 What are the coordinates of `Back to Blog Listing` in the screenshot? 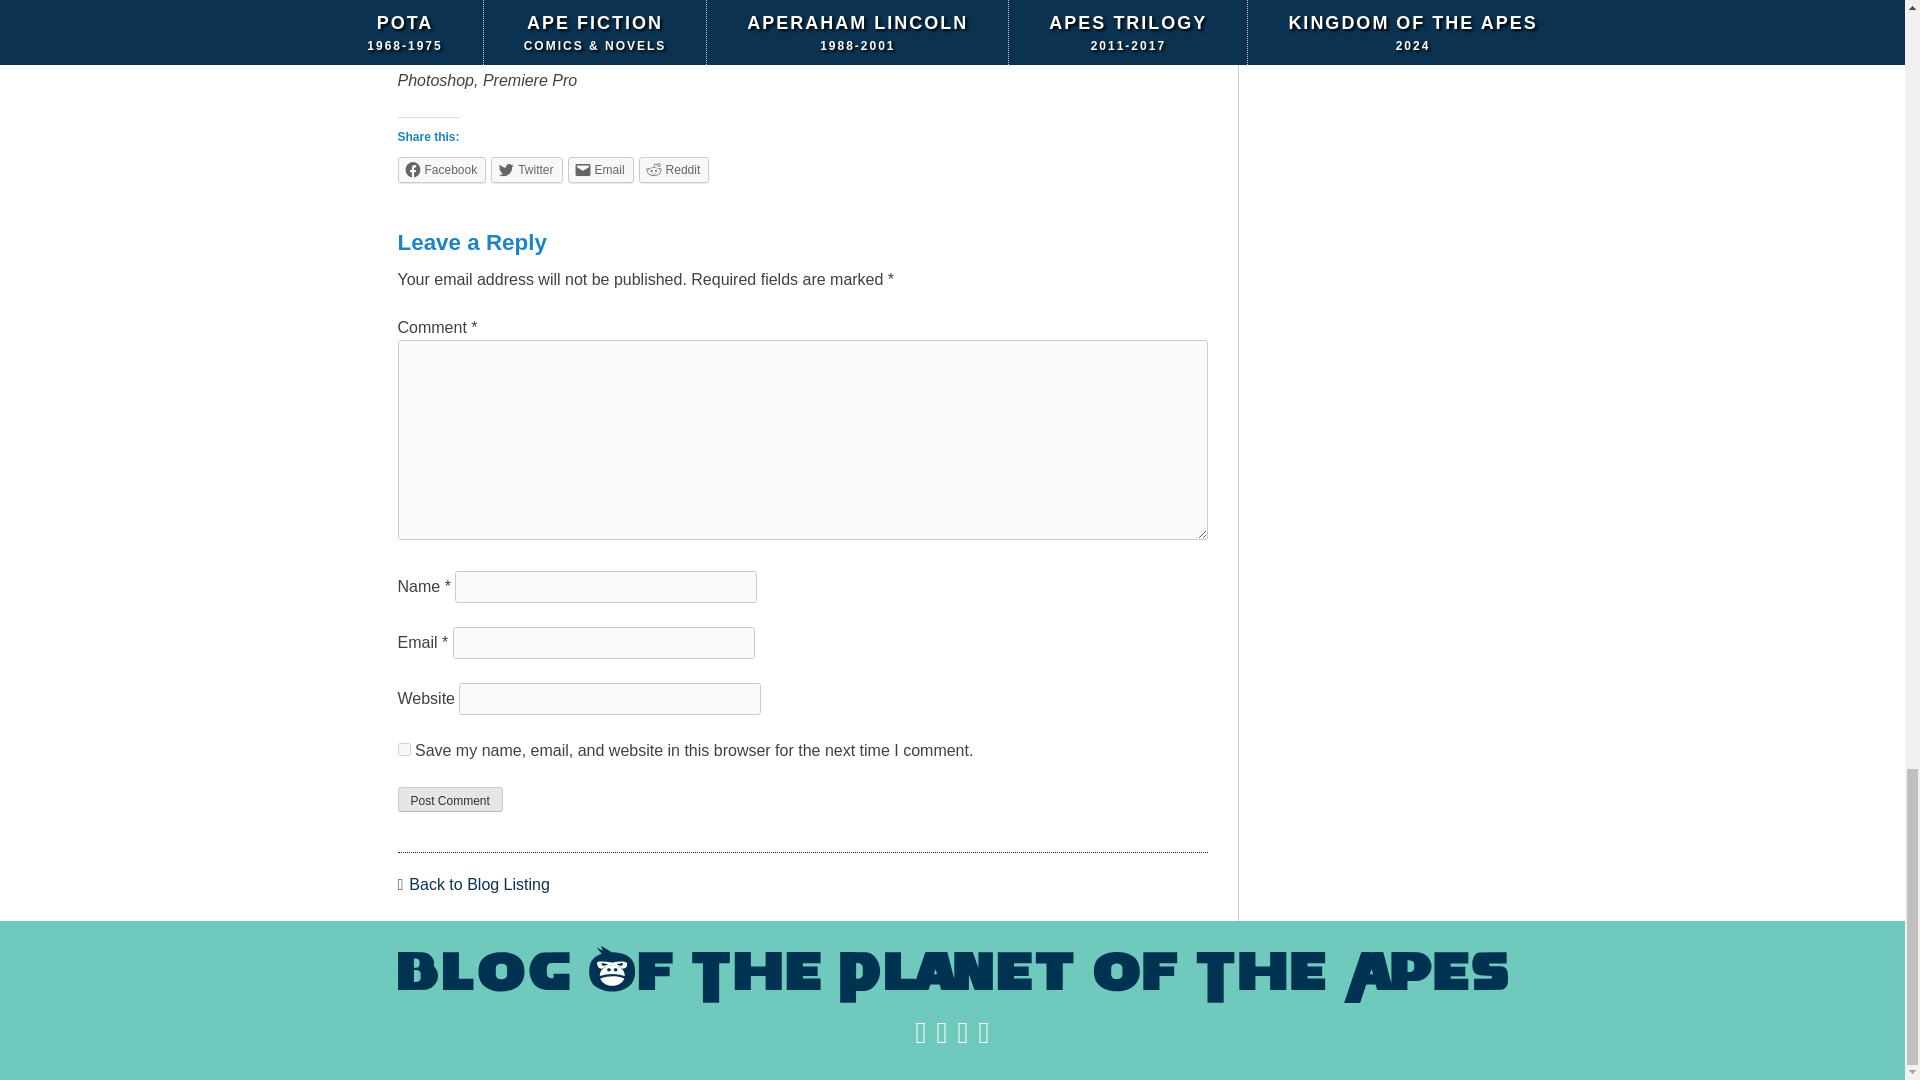 It's located at (473, 884).